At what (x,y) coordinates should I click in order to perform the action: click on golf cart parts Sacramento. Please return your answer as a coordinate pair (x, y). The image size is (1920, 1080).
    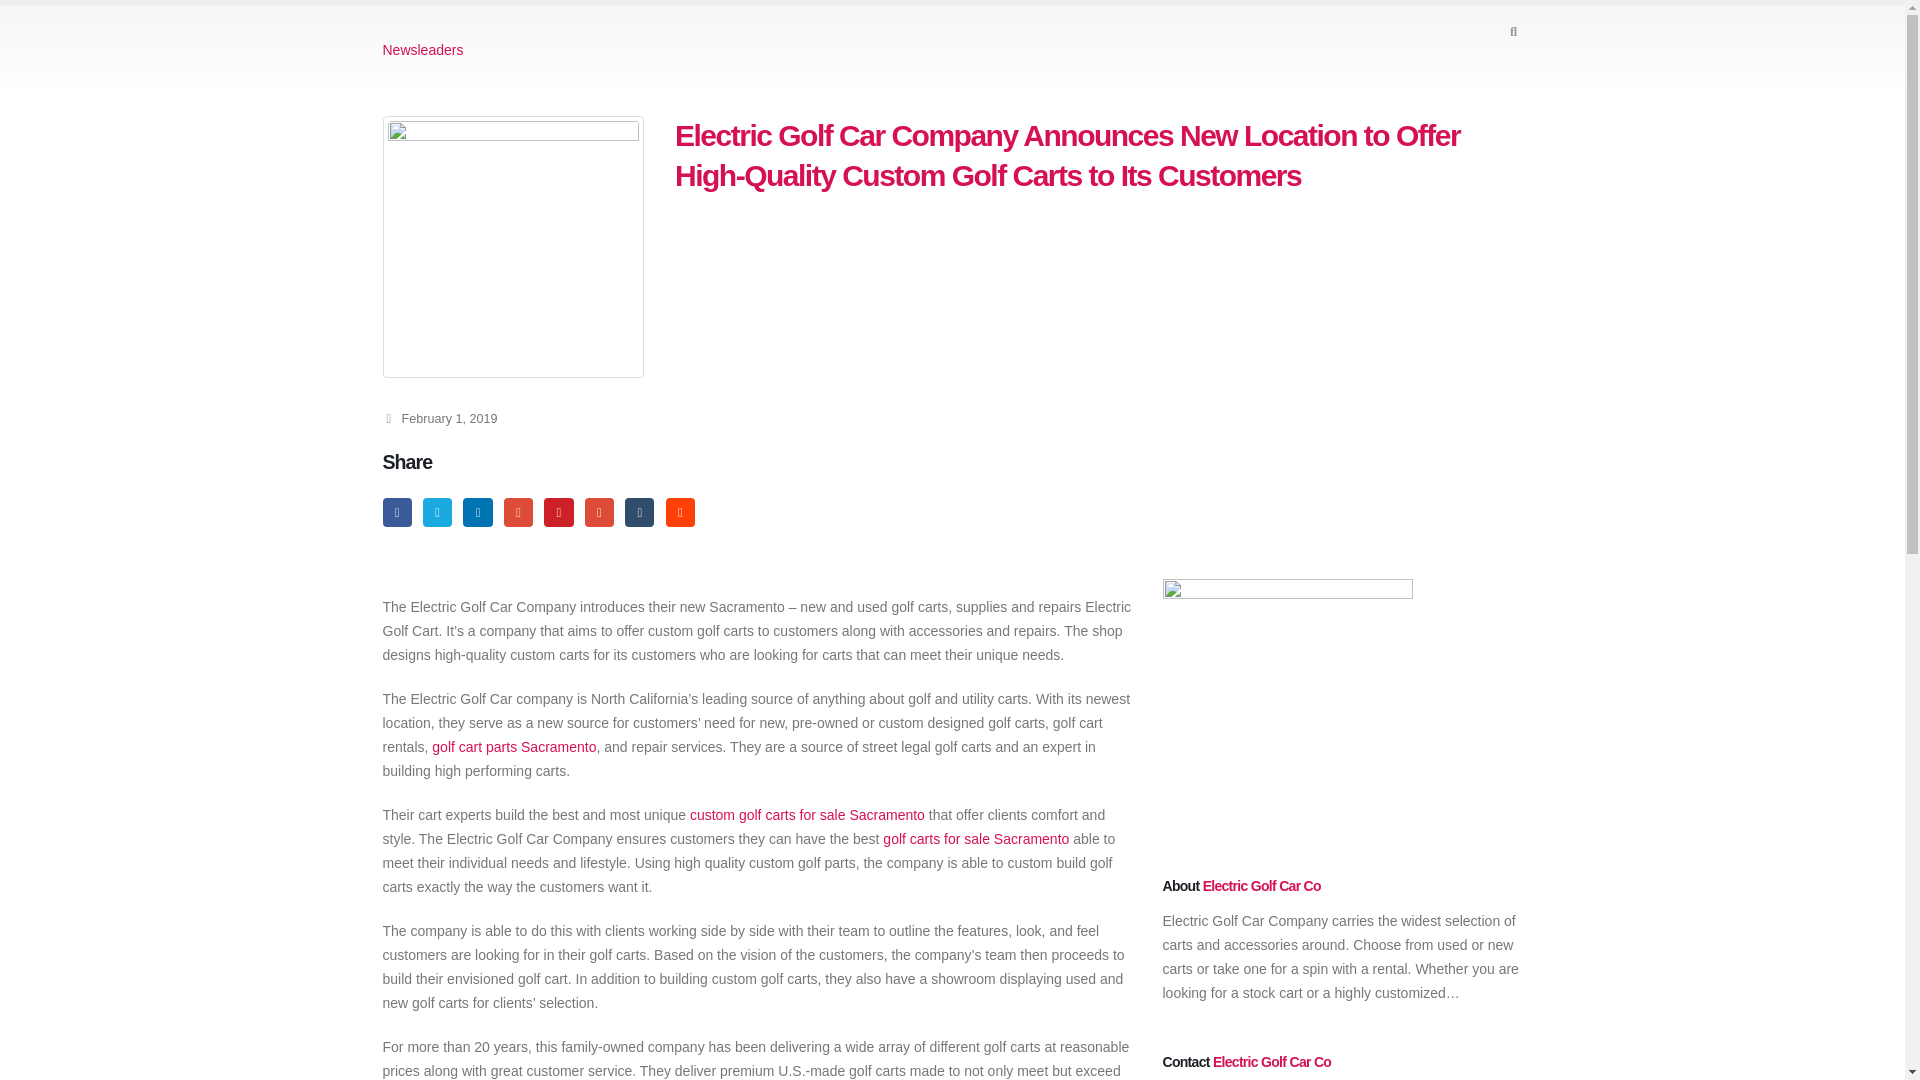
    Looking at the image, I should click on (514, 746).